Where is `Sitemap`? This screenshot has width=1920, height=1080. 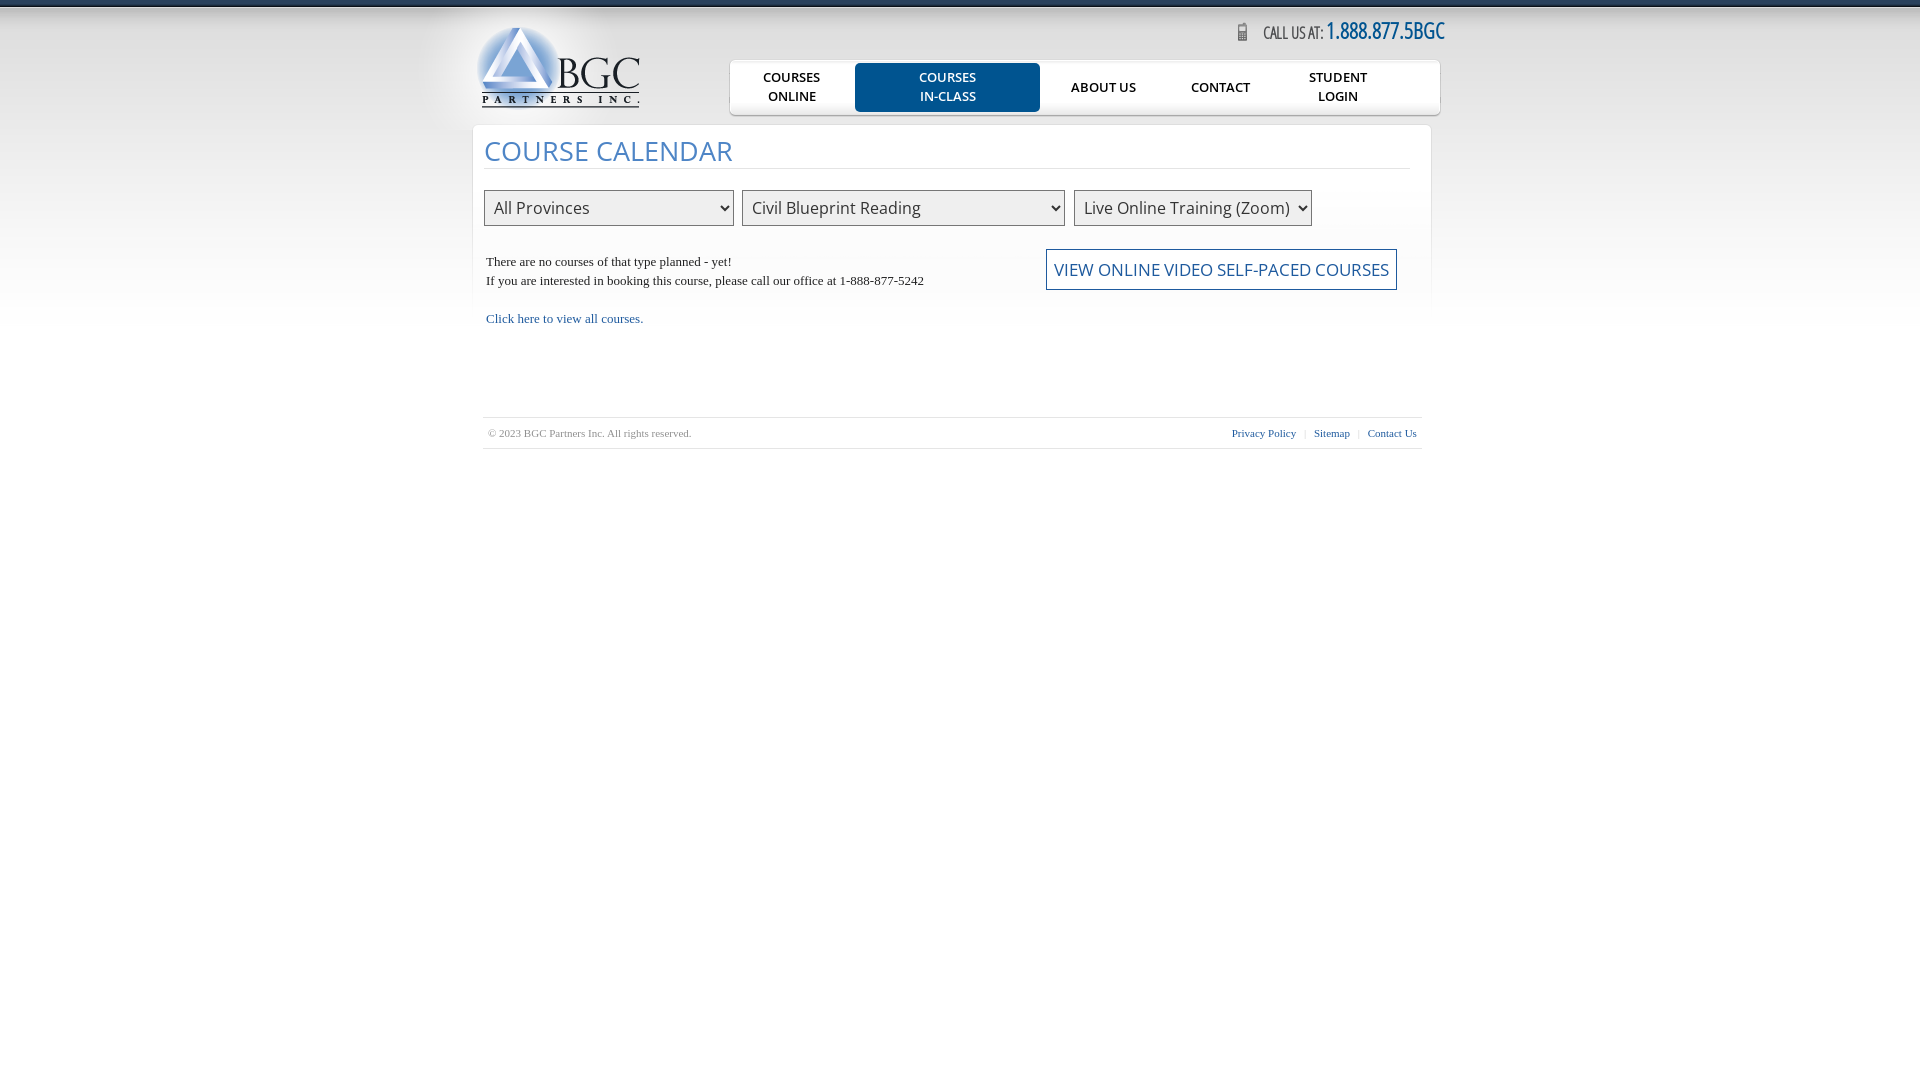
Sitemap is located at coordinates (1332, 433).